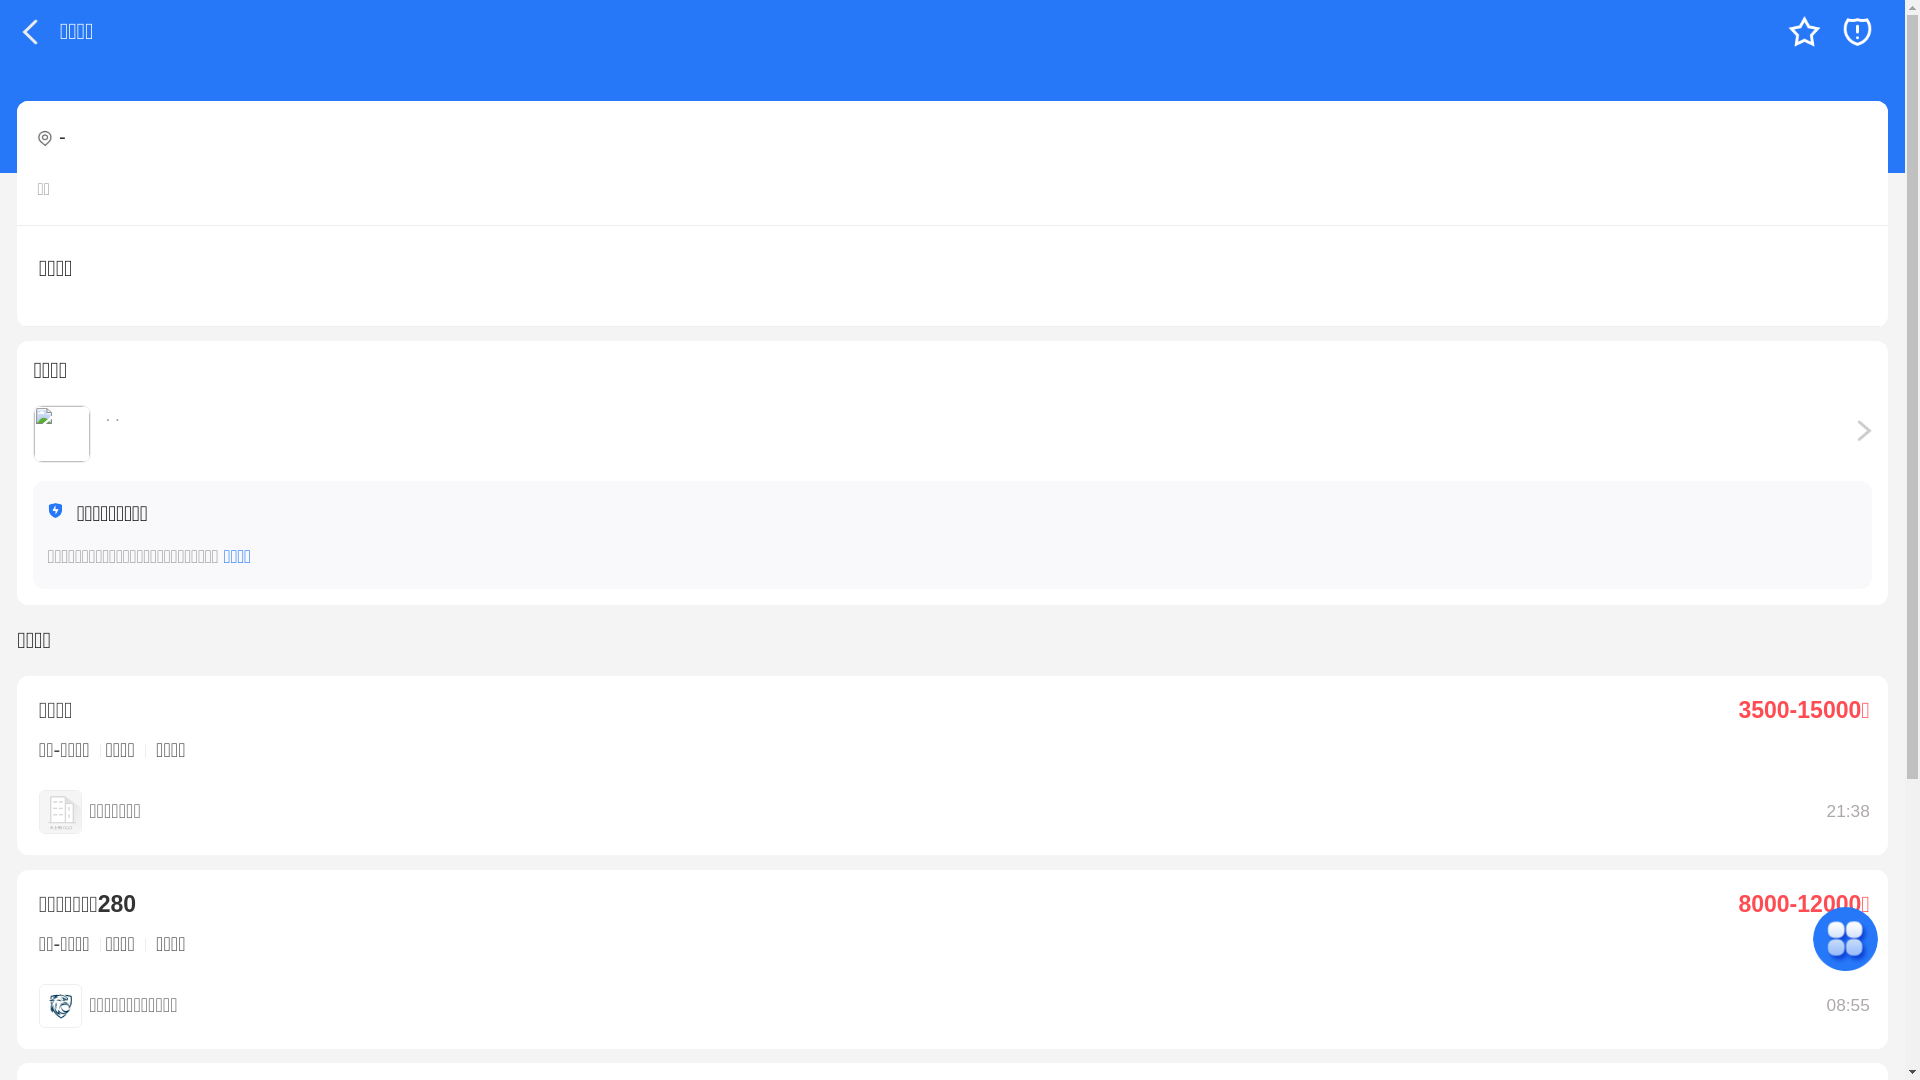 The width and height of the screenshot is (1920, 1080). Describe the element at coordinates (1804, 32) in the screenshot. I see `0` at that location.